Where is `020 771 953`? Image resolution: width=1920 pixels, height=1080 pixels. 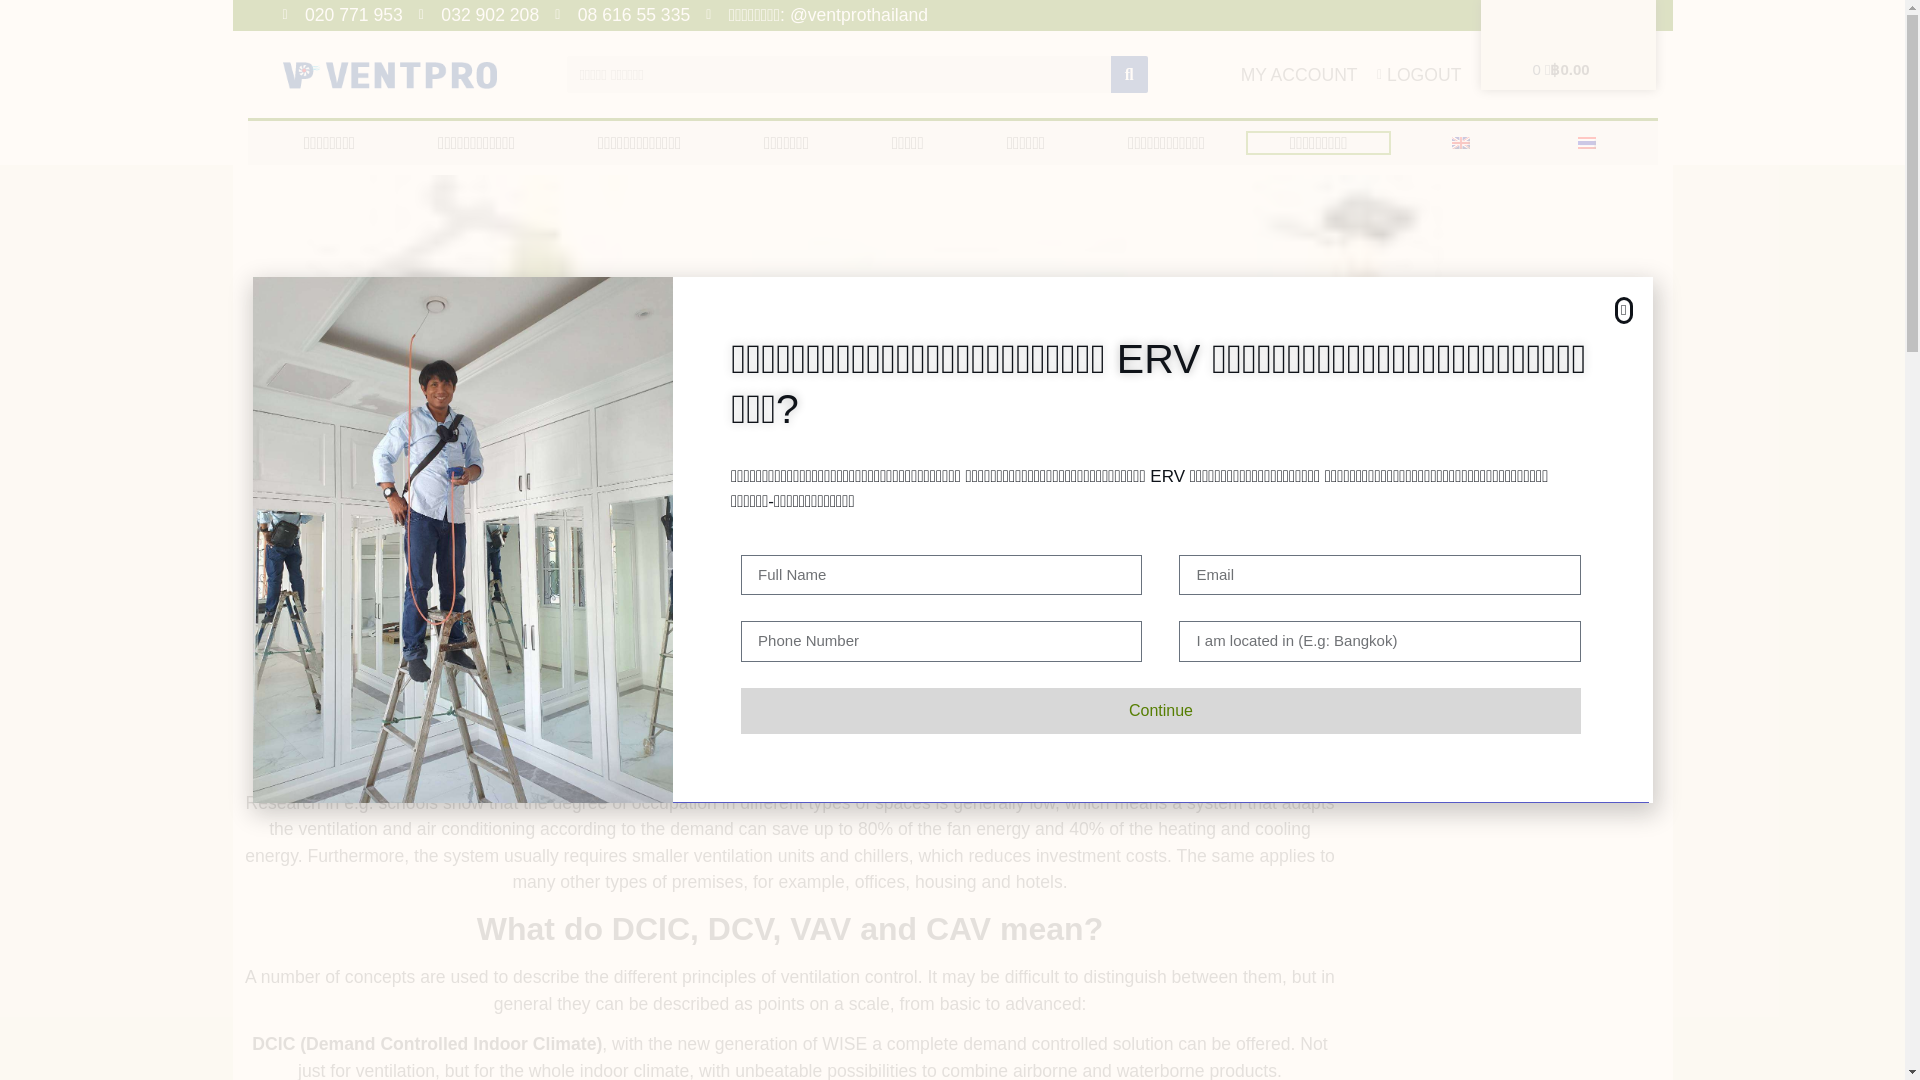
020 771 953 is located at coordinates (342, 15).